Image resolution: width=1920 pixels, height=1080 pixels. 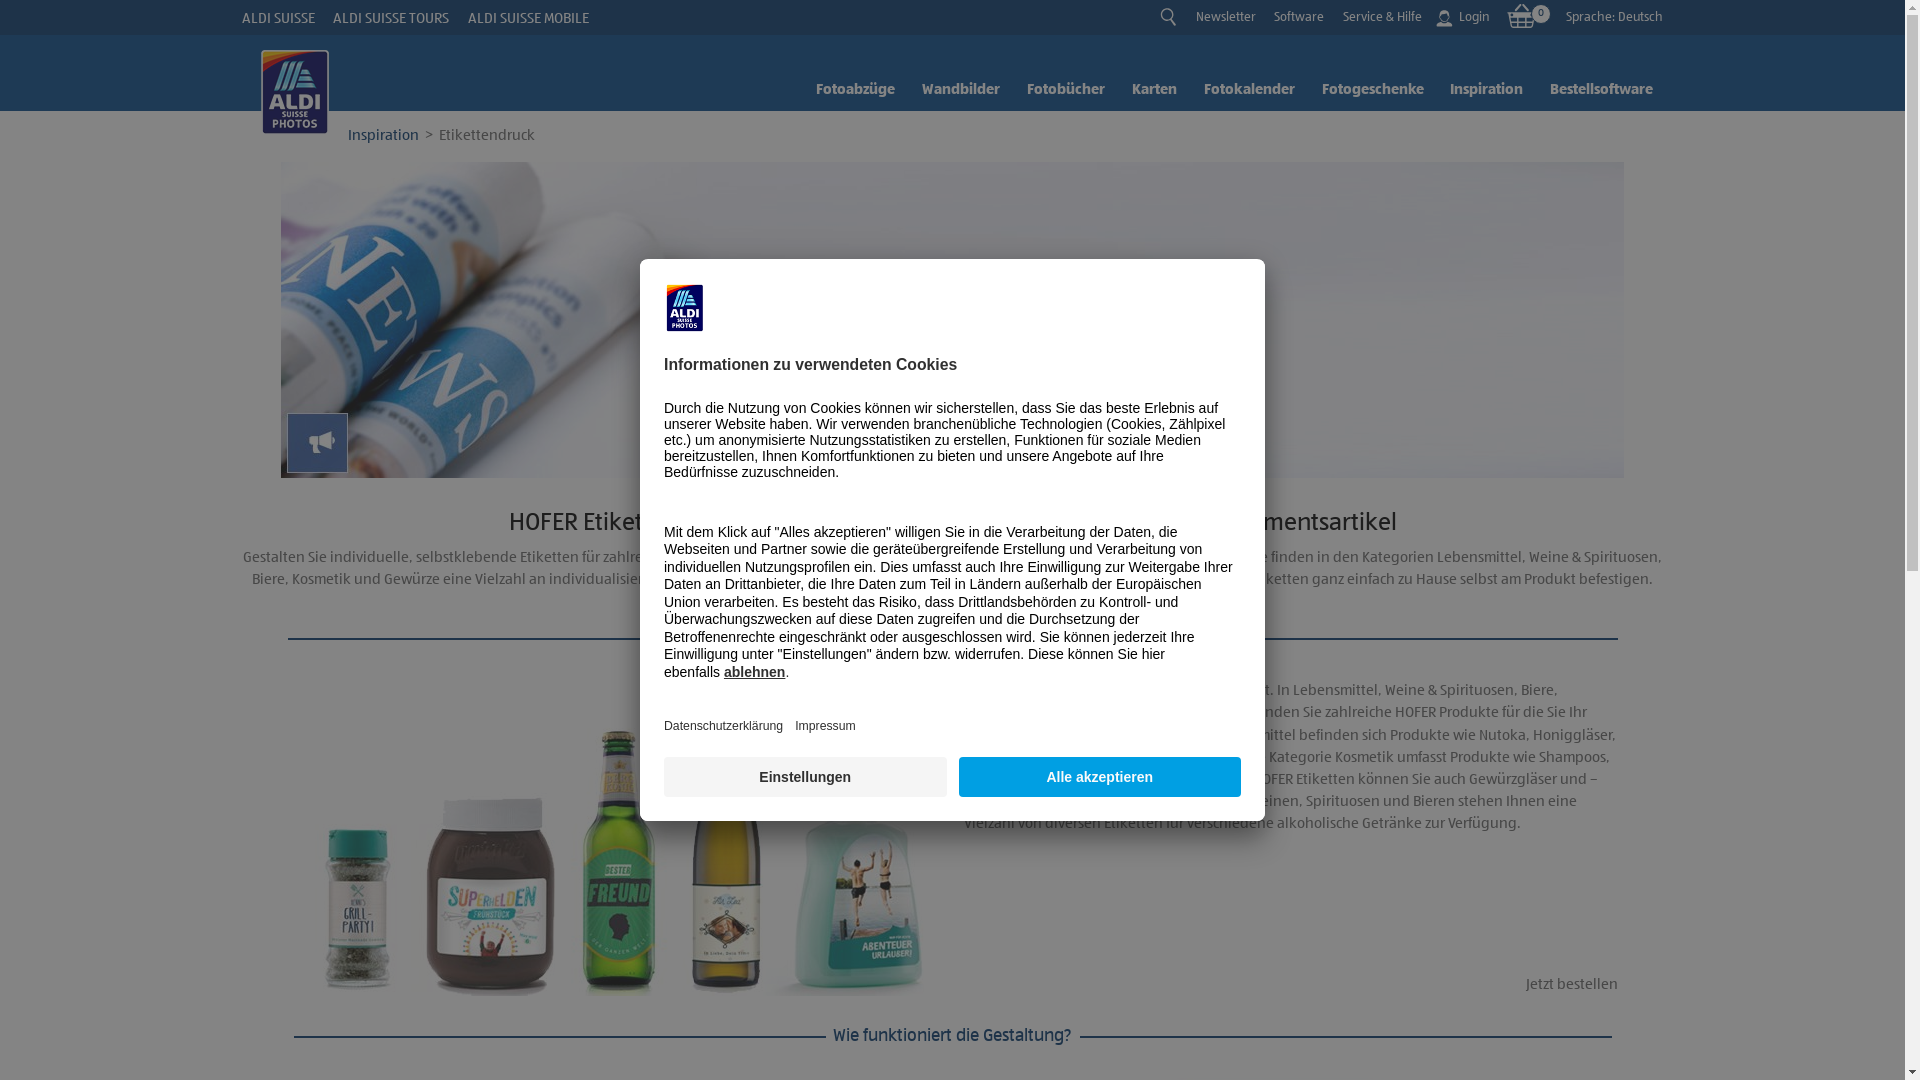 What do you see at coordinates (1369, 92) in the screenshot?
I see `Fotogeschenke` at bounding box center [1369, 92].